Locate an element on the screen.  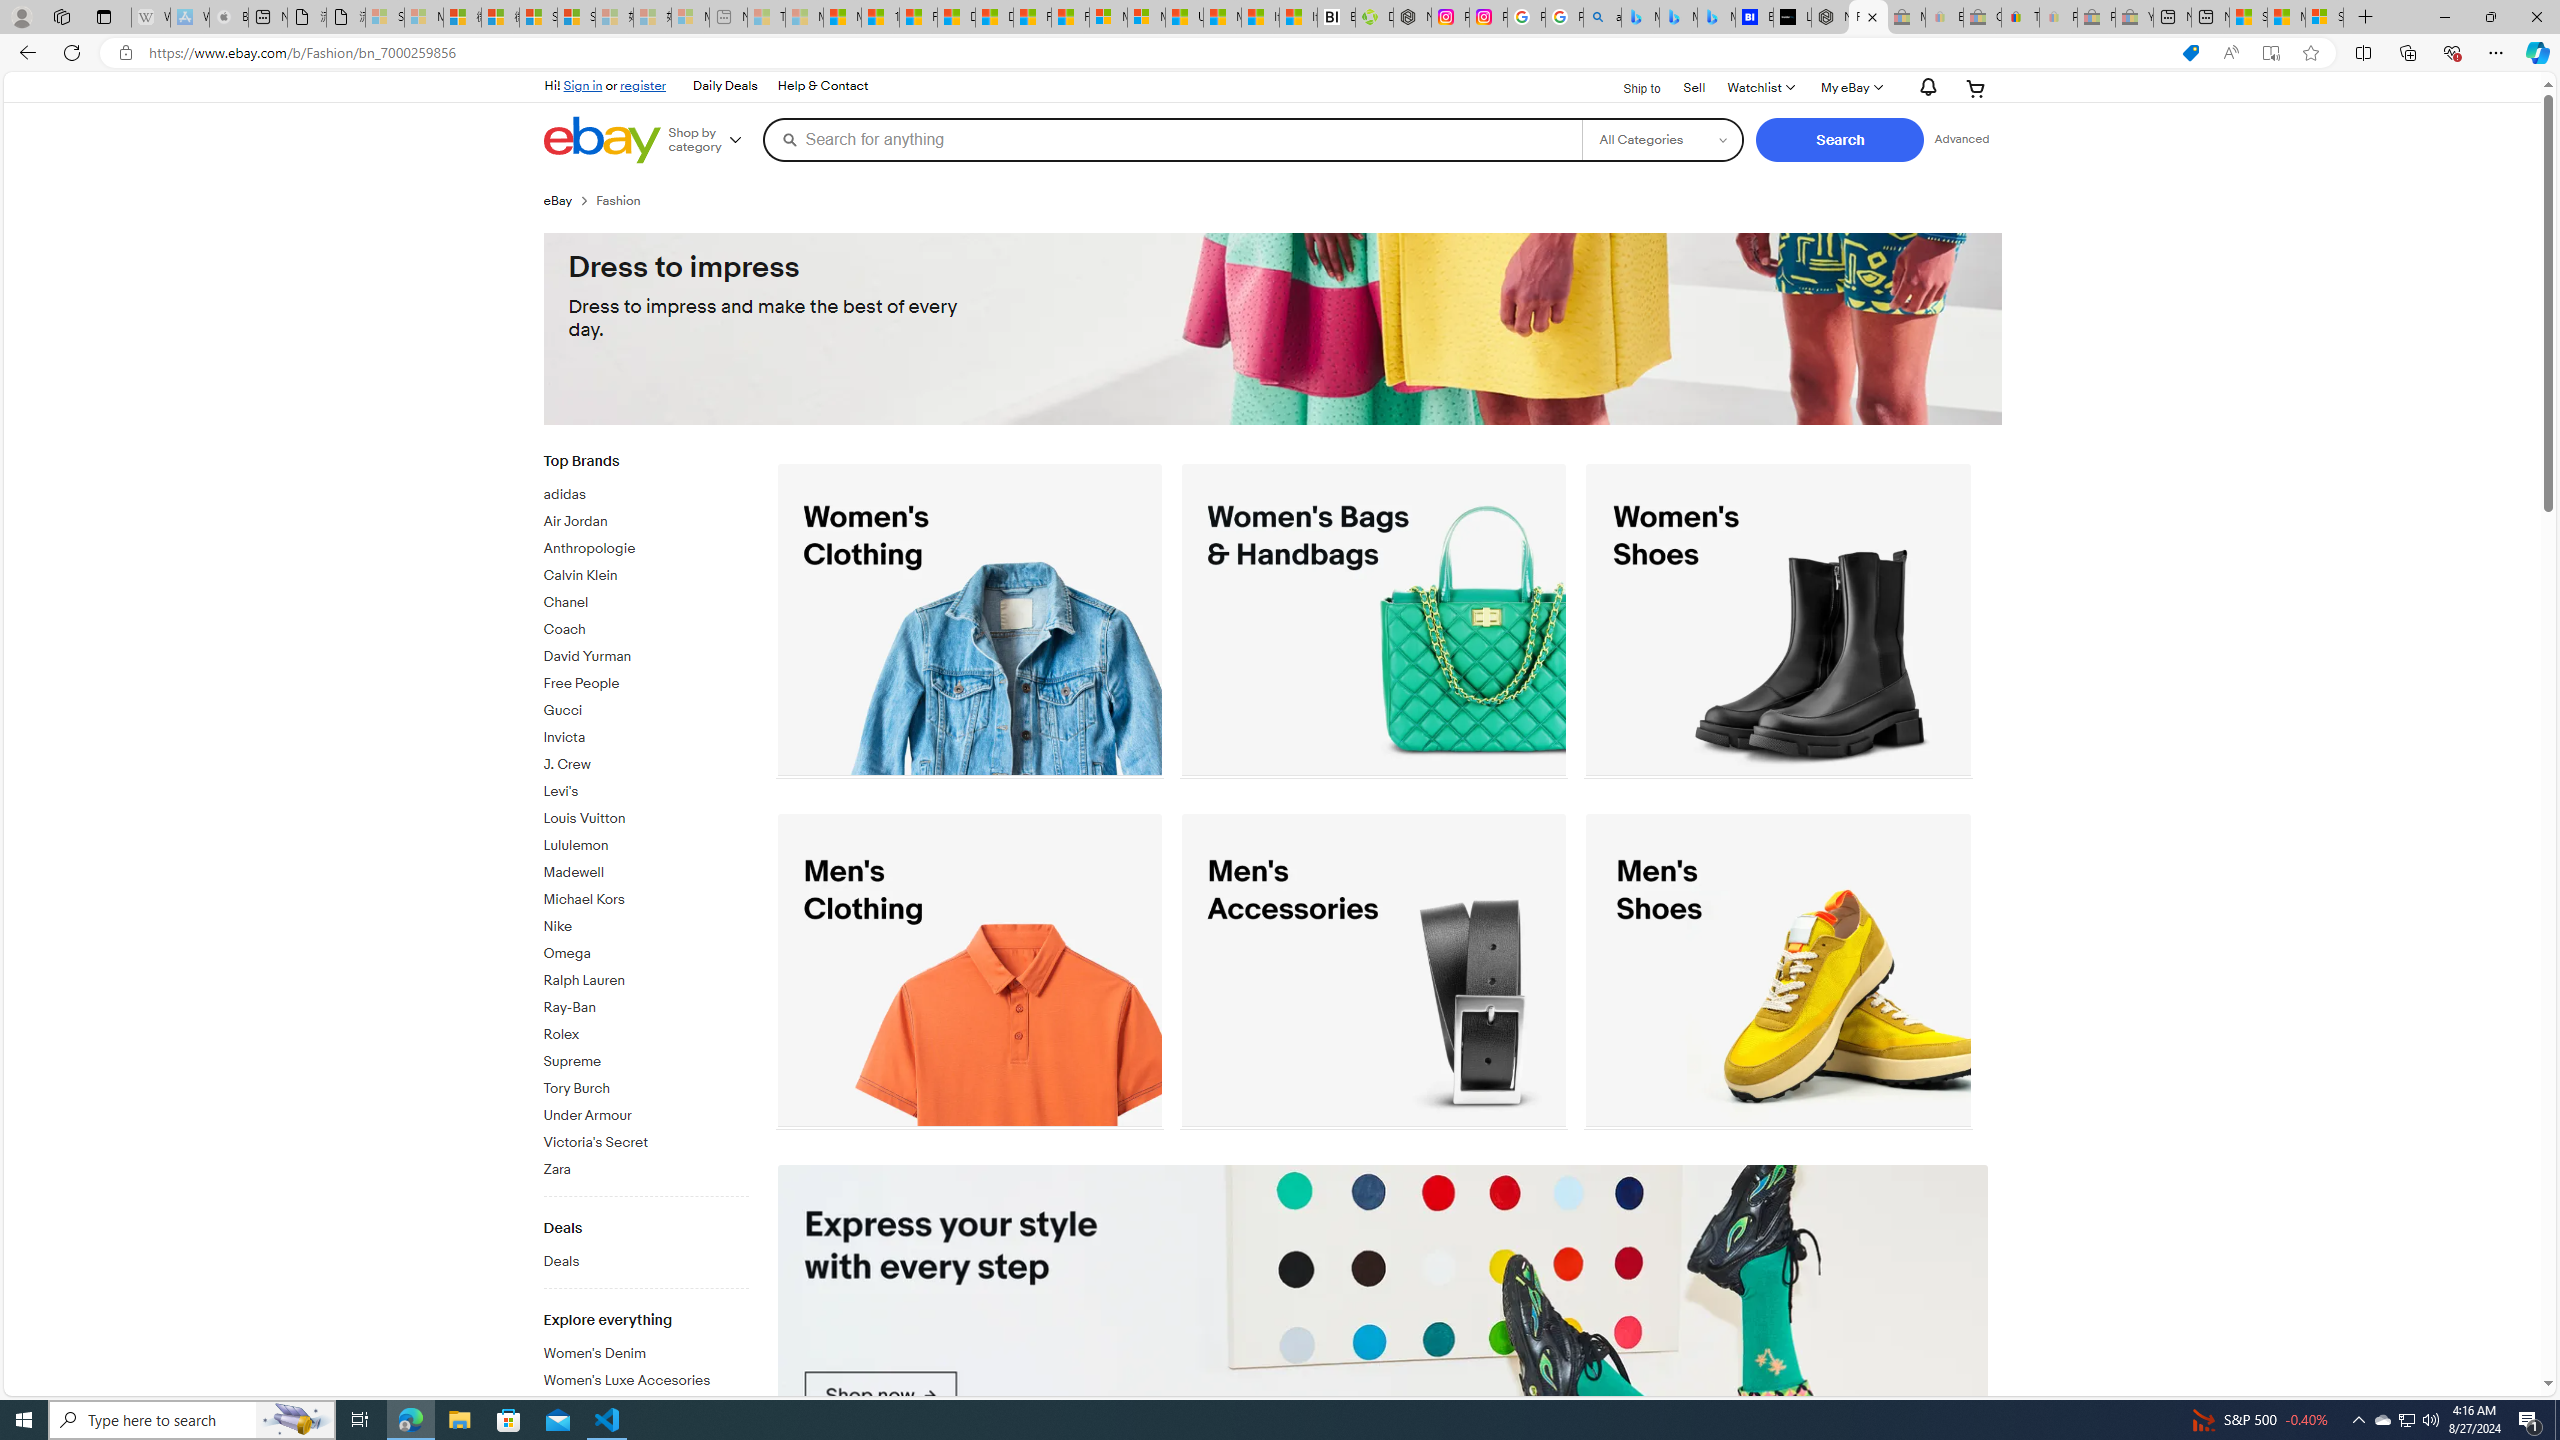
Gucci is located at coordinates (646, 712).